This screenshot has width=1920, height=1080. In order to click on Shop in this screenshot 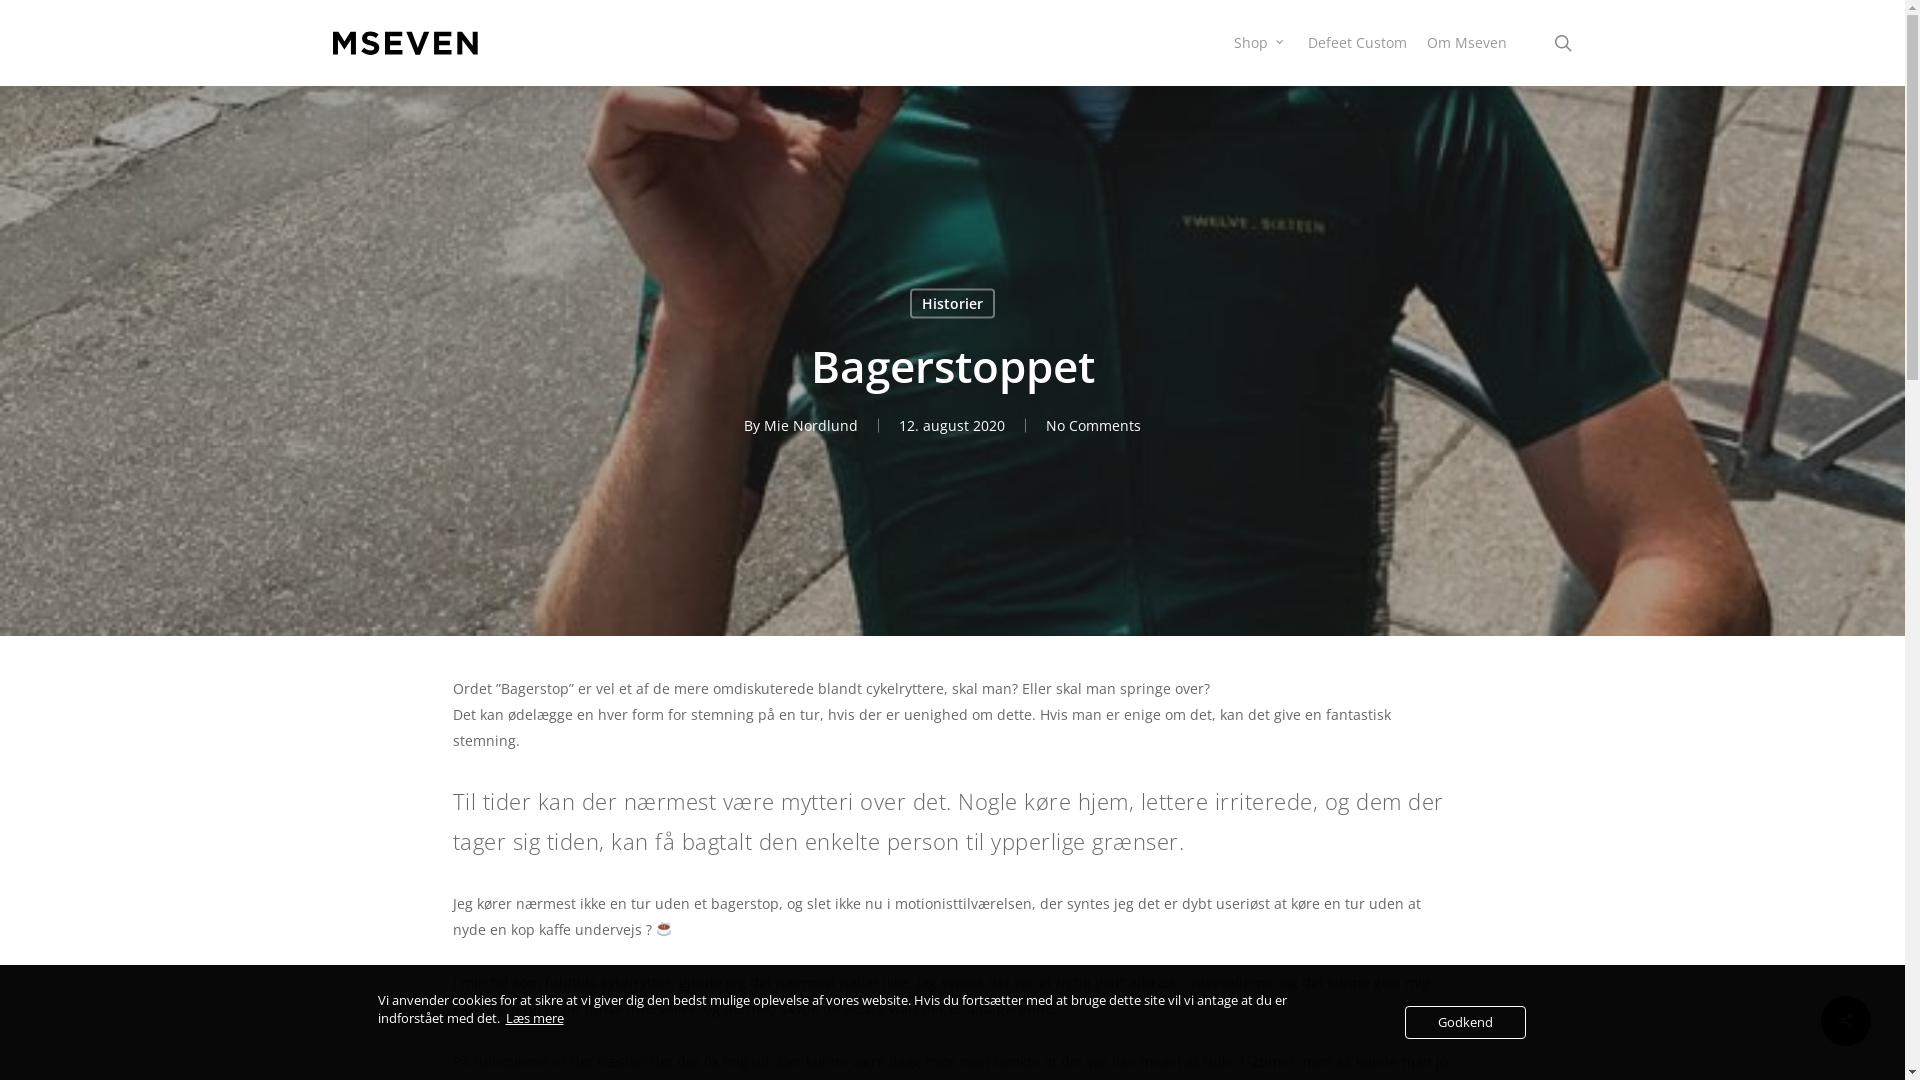, I will do `click(1261, 43)`.